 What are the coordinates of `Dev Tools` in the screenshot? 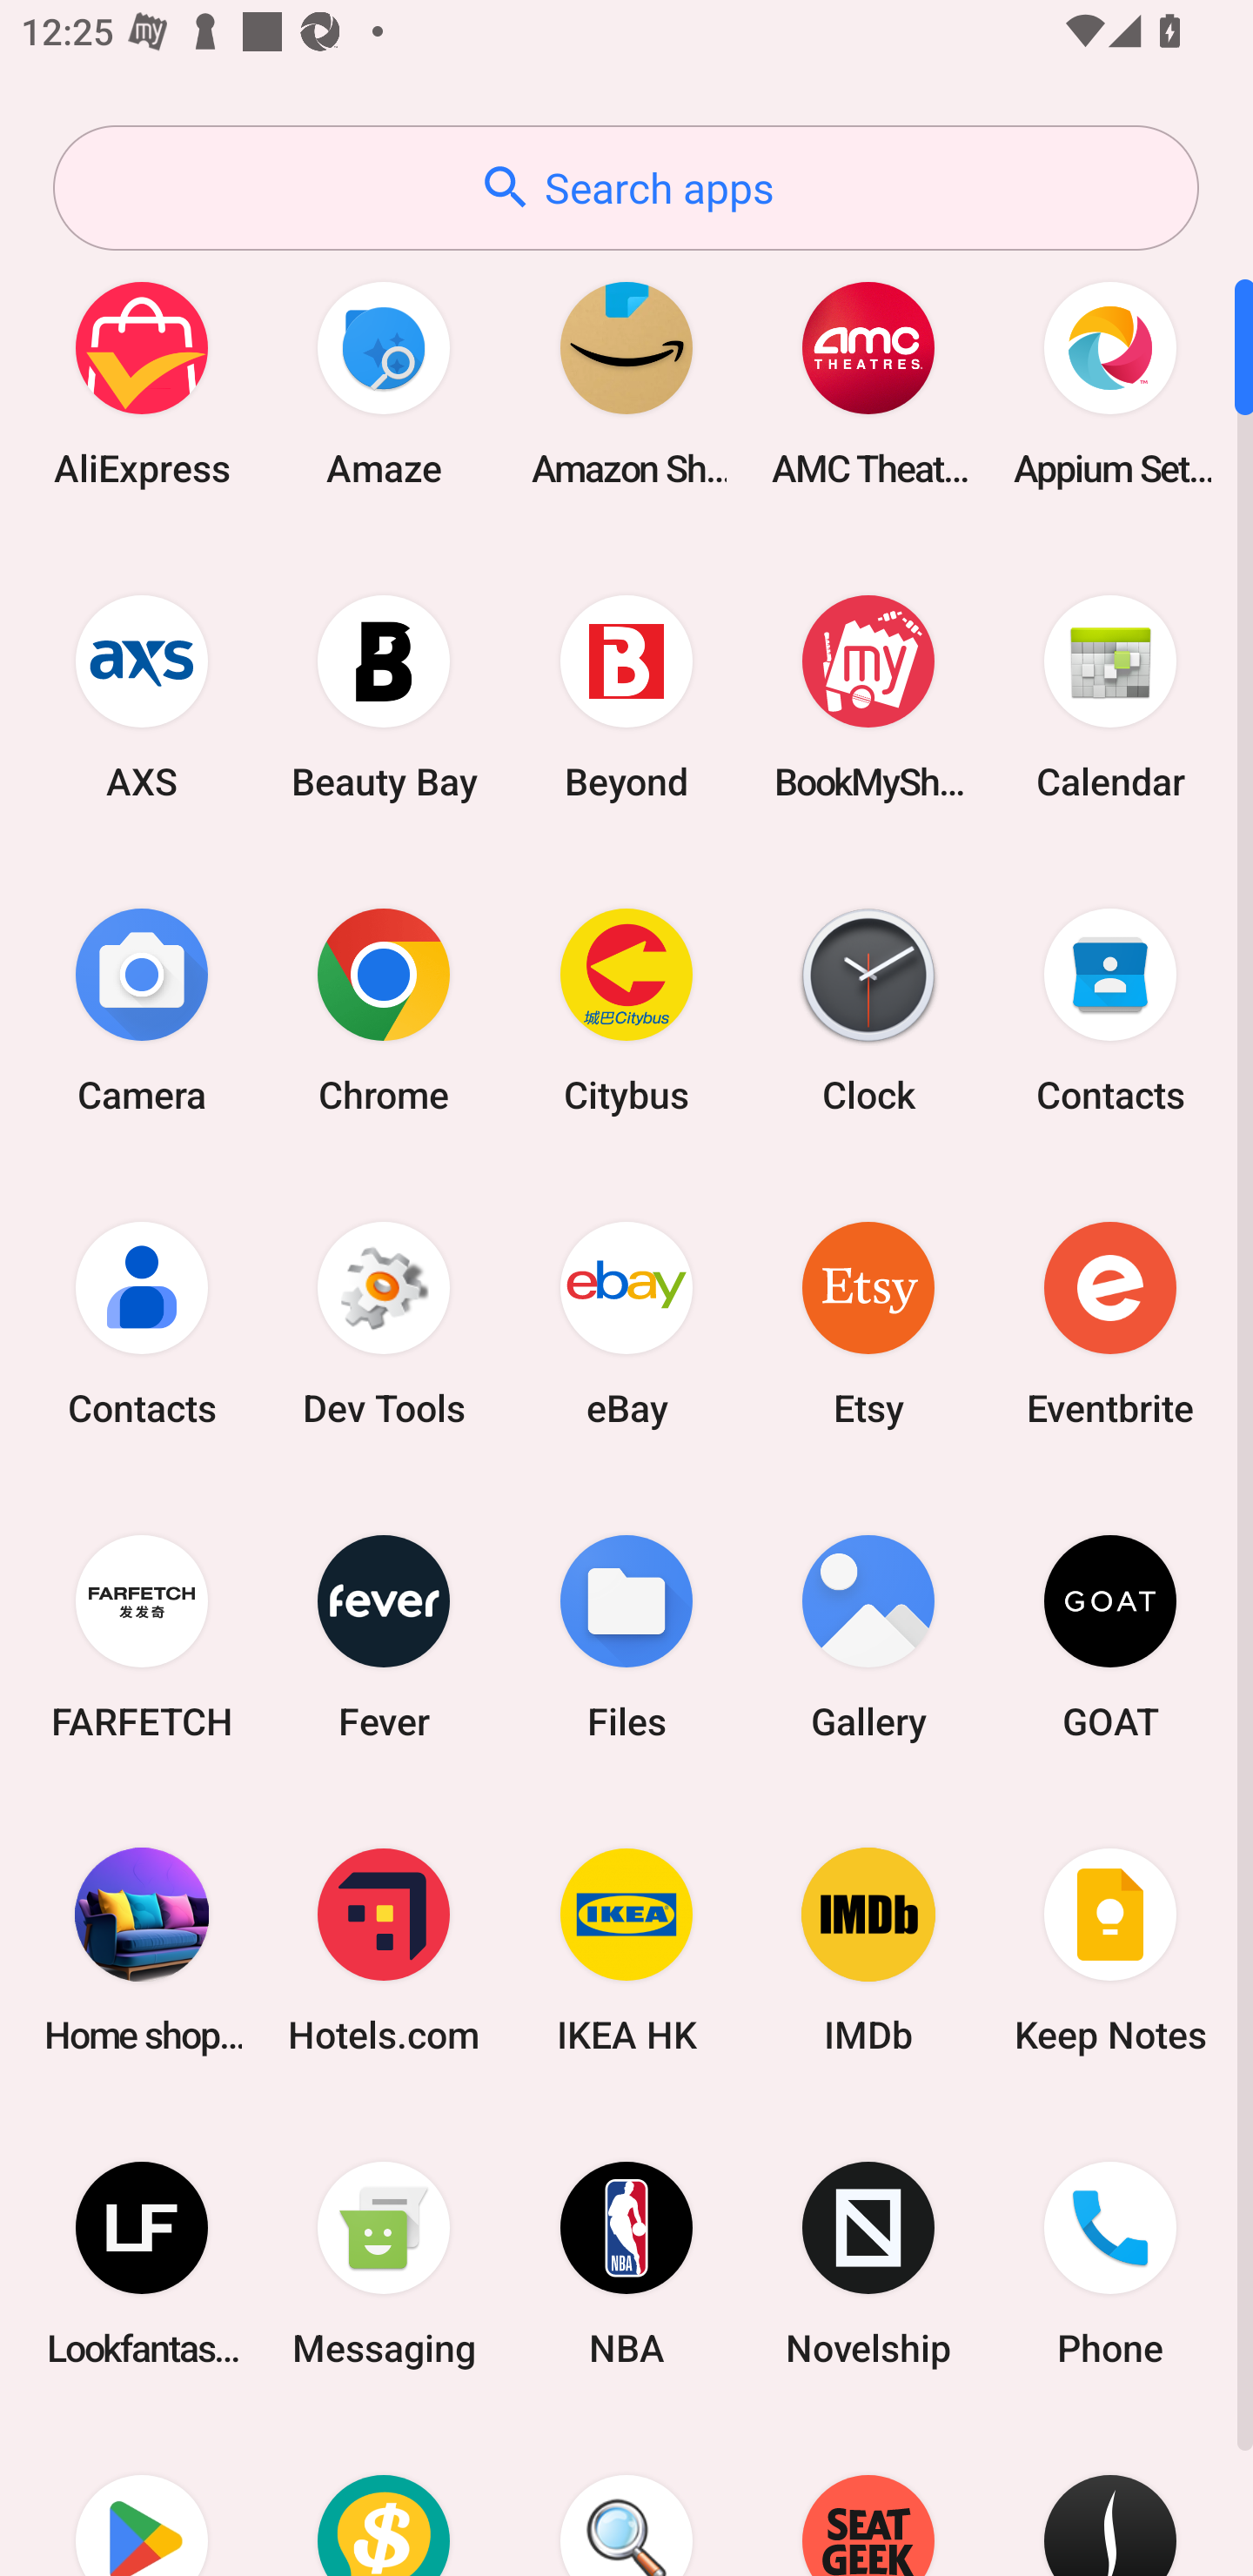 It's located at (384, 1323).